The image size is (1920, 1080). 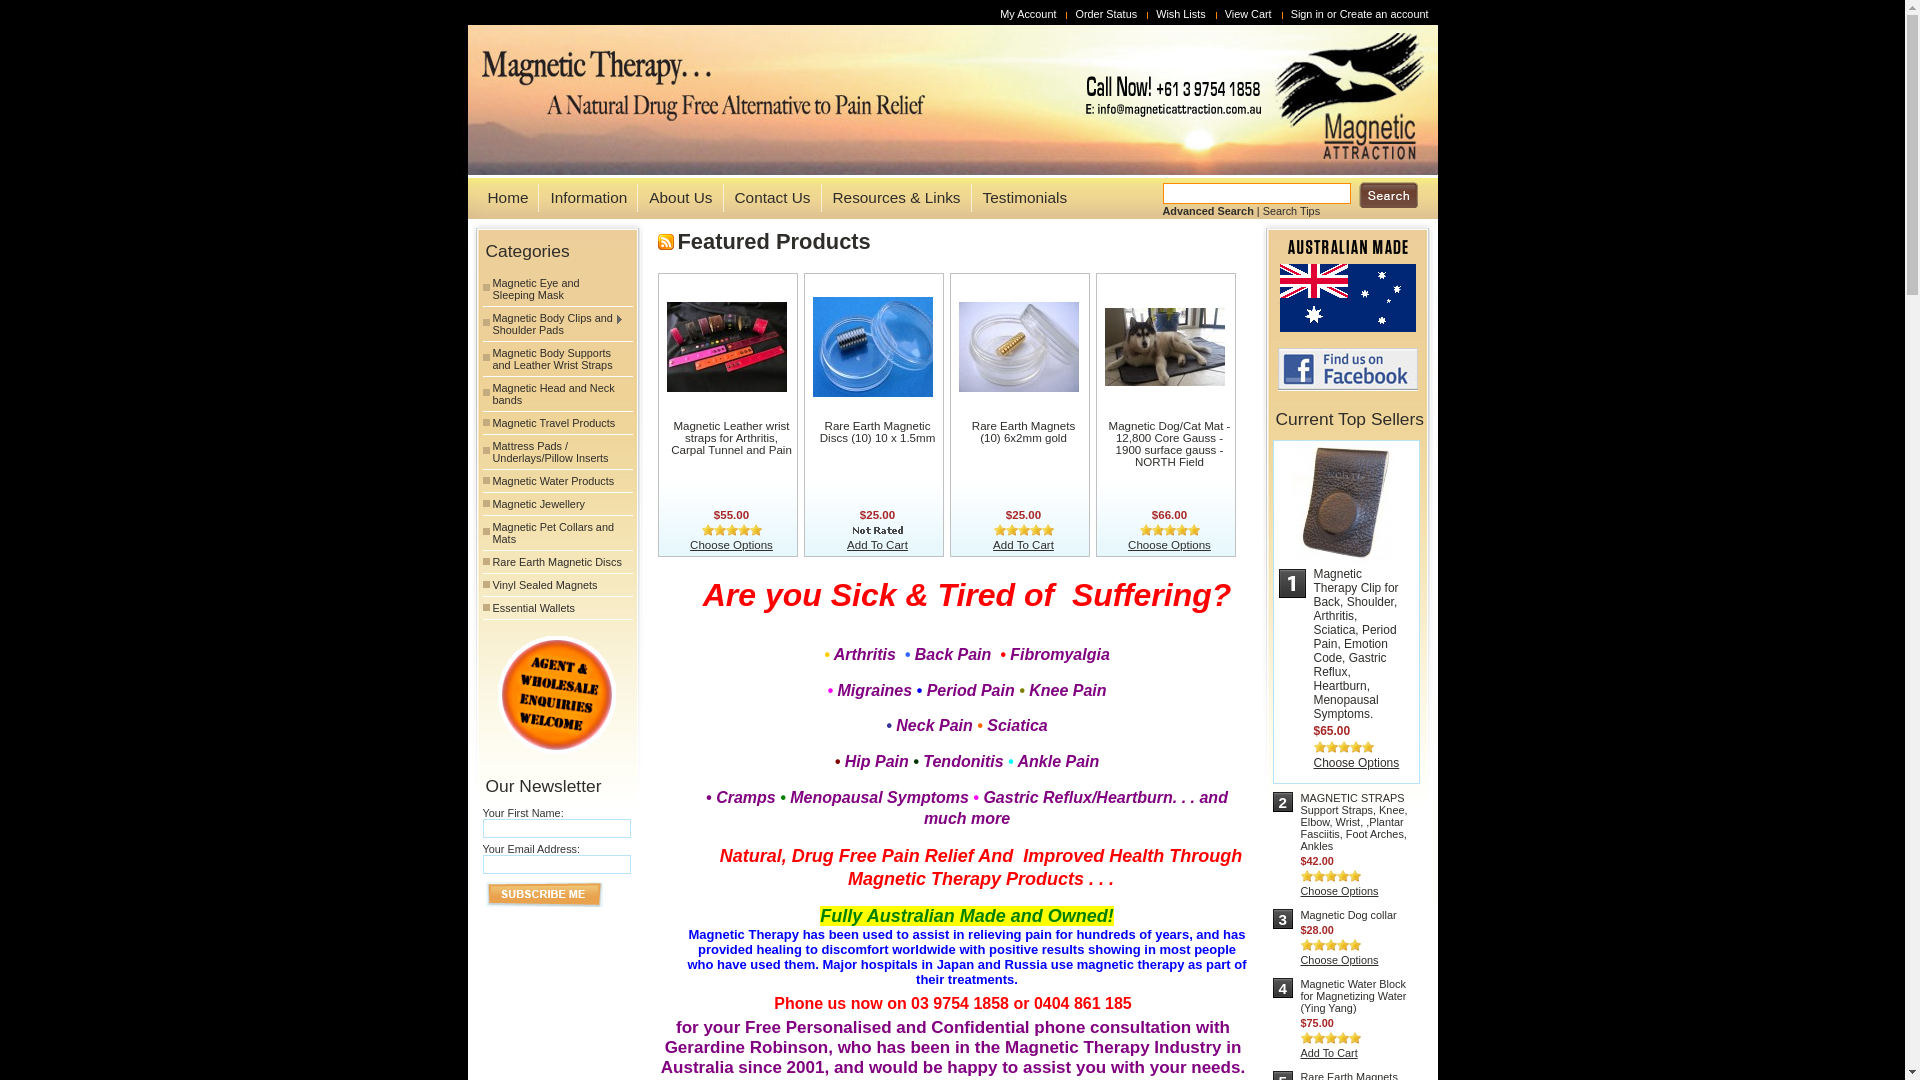 What do you see at coordinates (1024, 432) in the screenshot?
I see `Rare Earth Magnets (10) 6x2mm gold` at bounding box center [1024, 432].